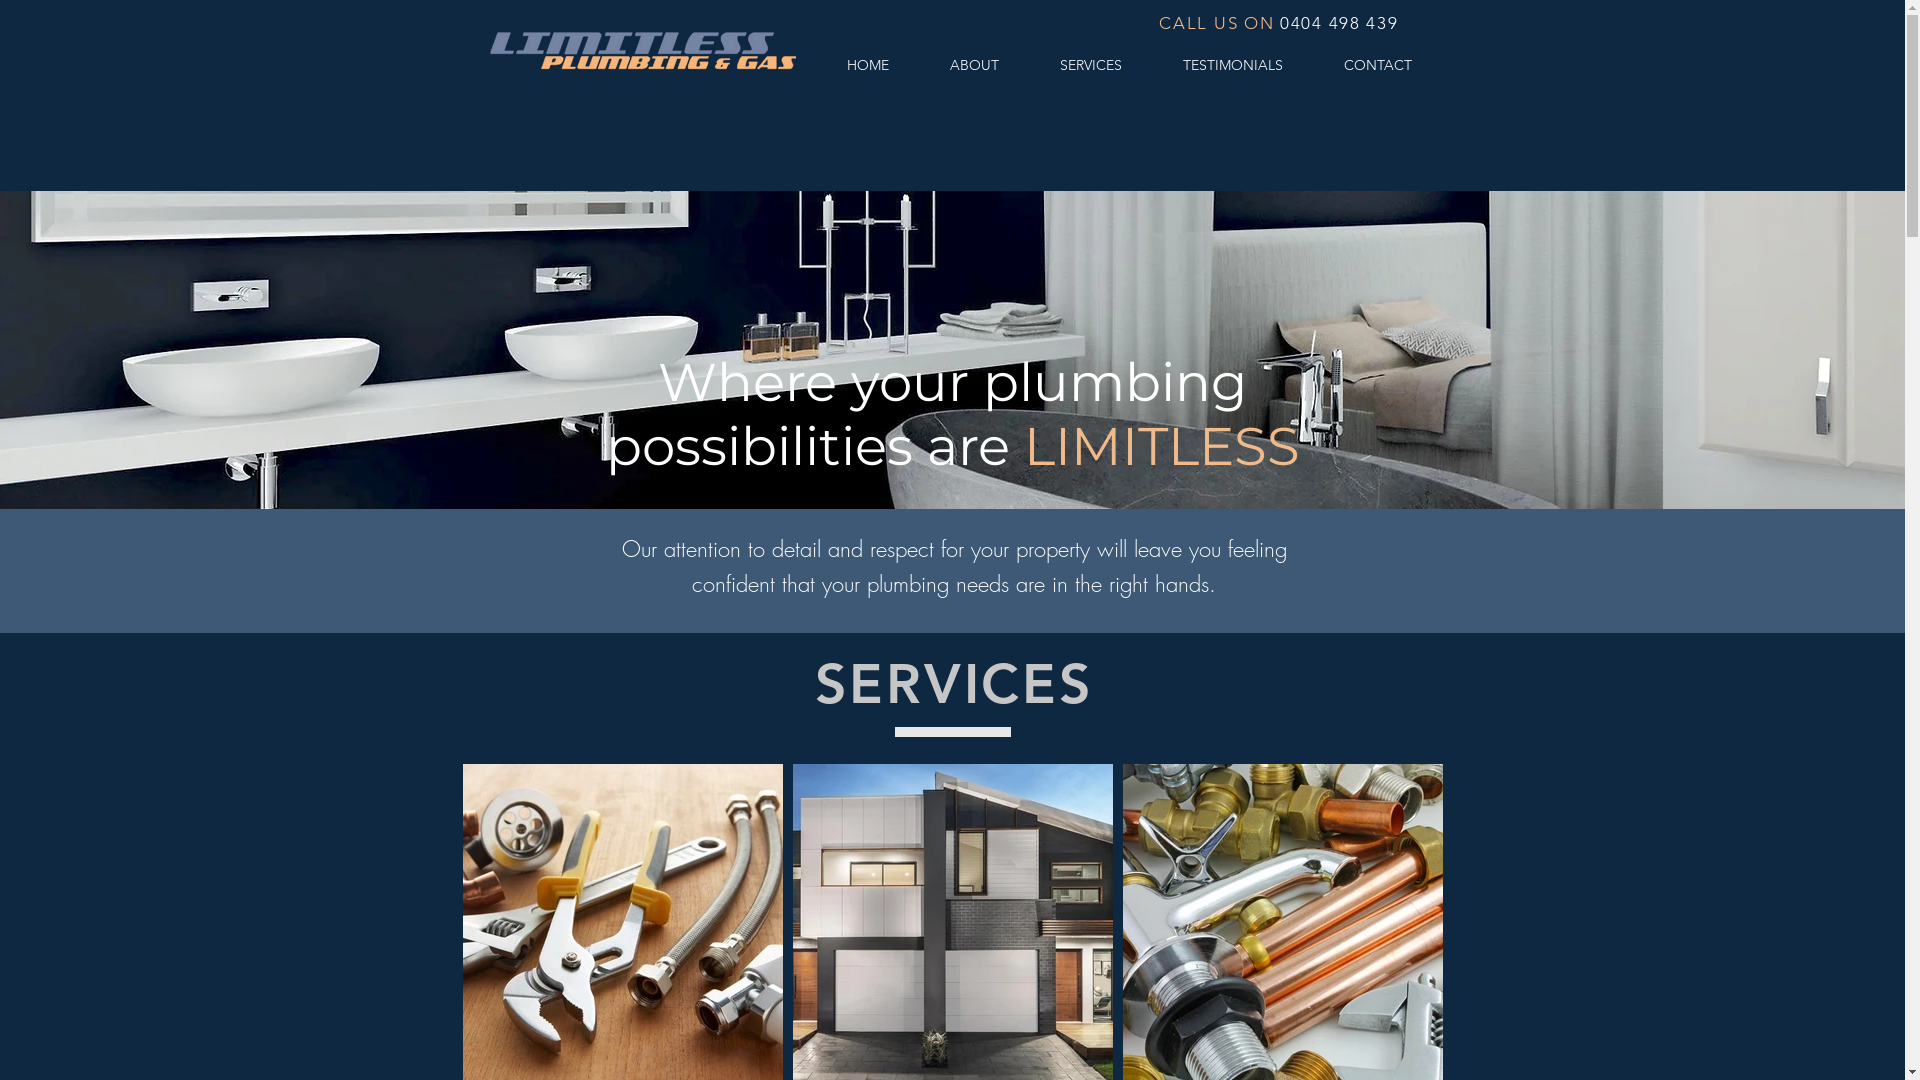  What do you see at coordinates (868, 66) in the screenshot?
I see `HOME` at bounding box center [868, 66].